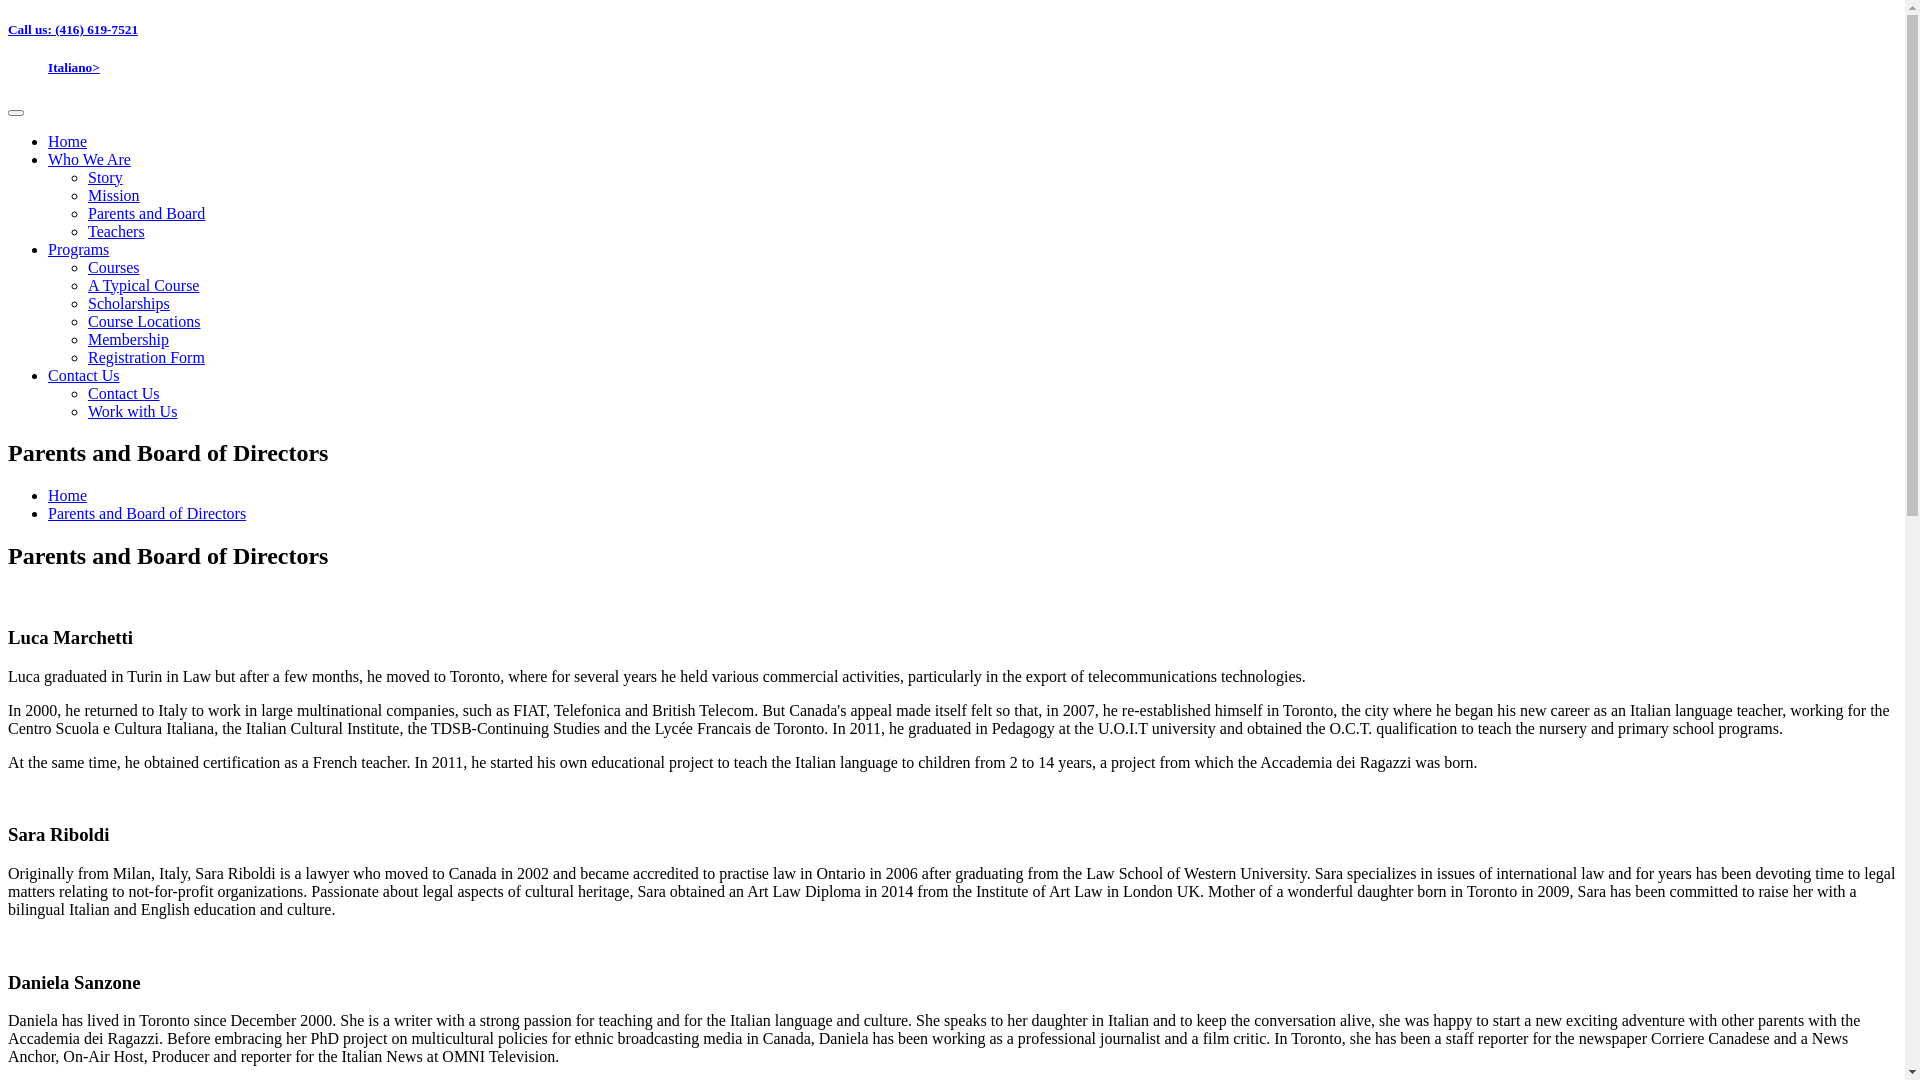  What do you see at coordinates (116, 232) in the screenshot?
I see `Teachers` at bounding box center [116, 232].